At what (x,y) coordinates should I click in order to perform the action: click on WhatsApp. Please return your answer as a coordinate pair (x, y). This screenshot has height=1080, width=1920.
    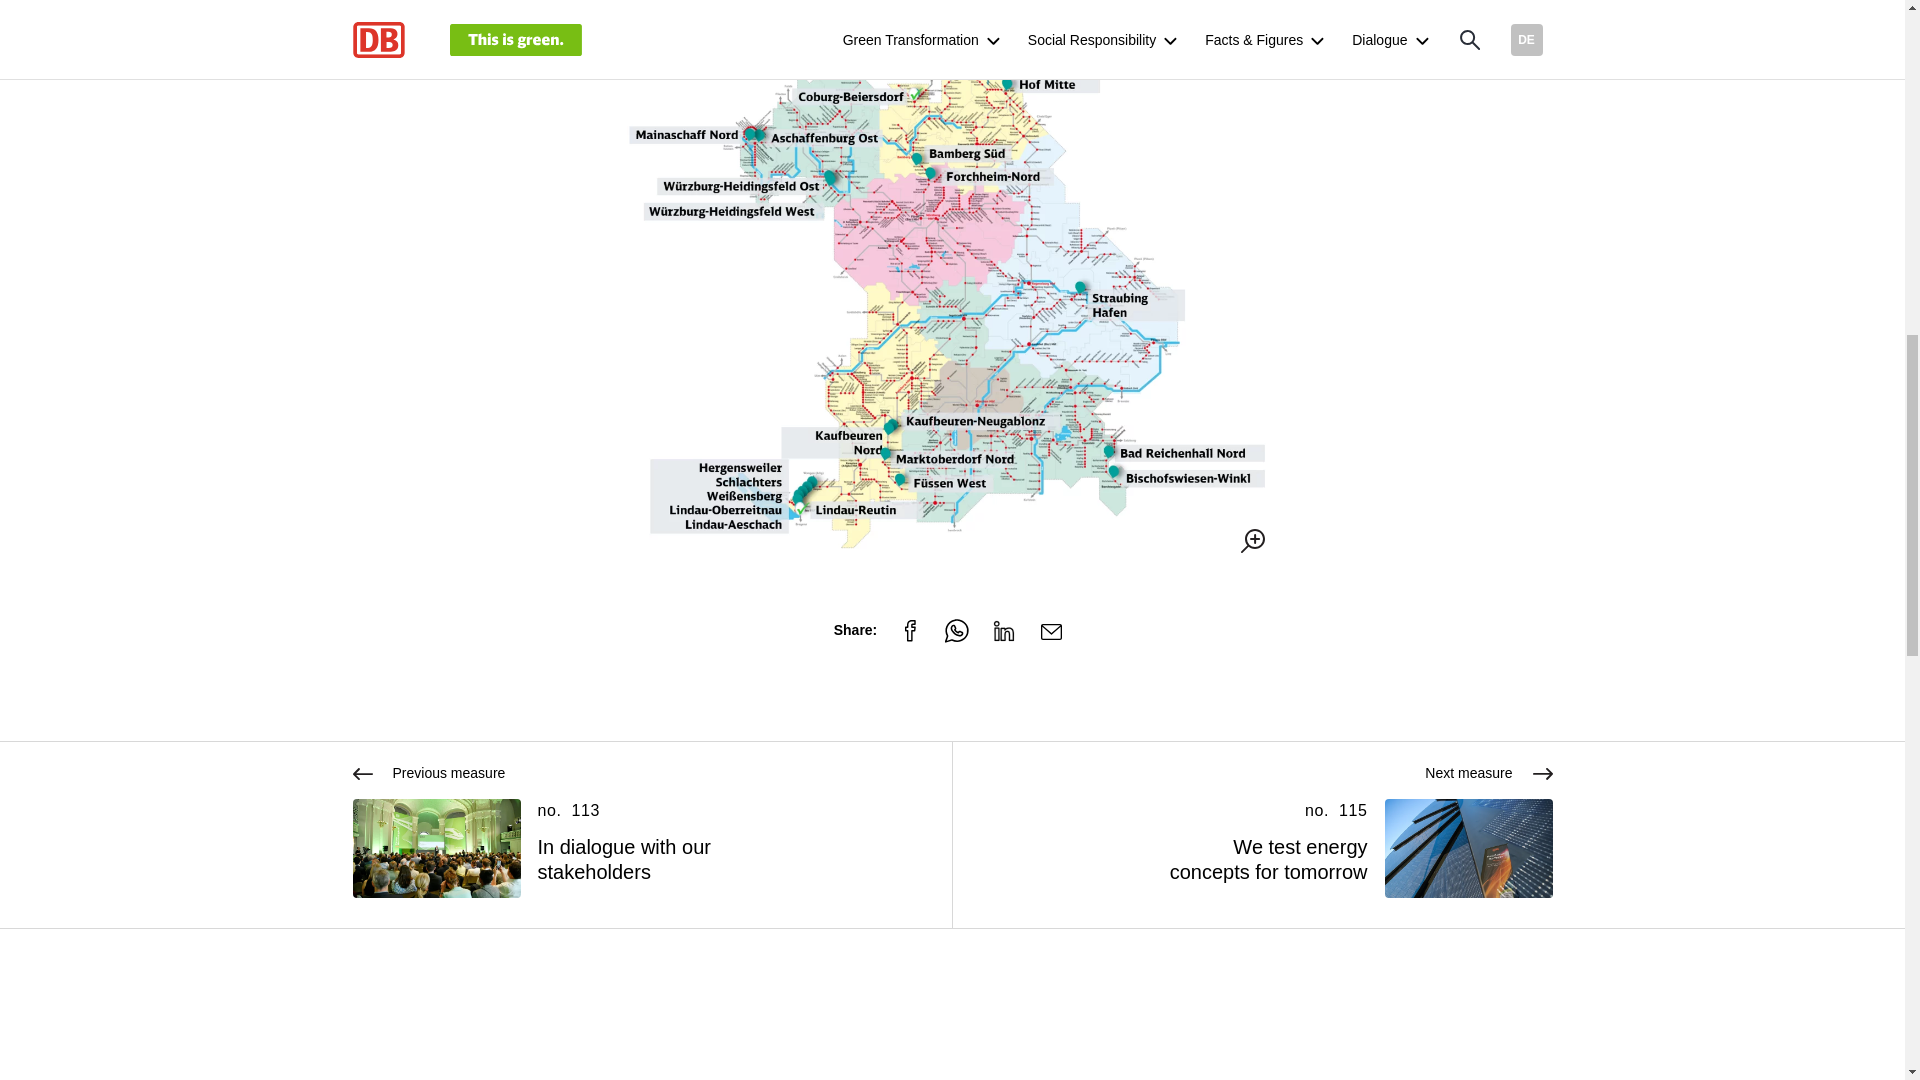
    Looking at the image, I should click on (956, 631).